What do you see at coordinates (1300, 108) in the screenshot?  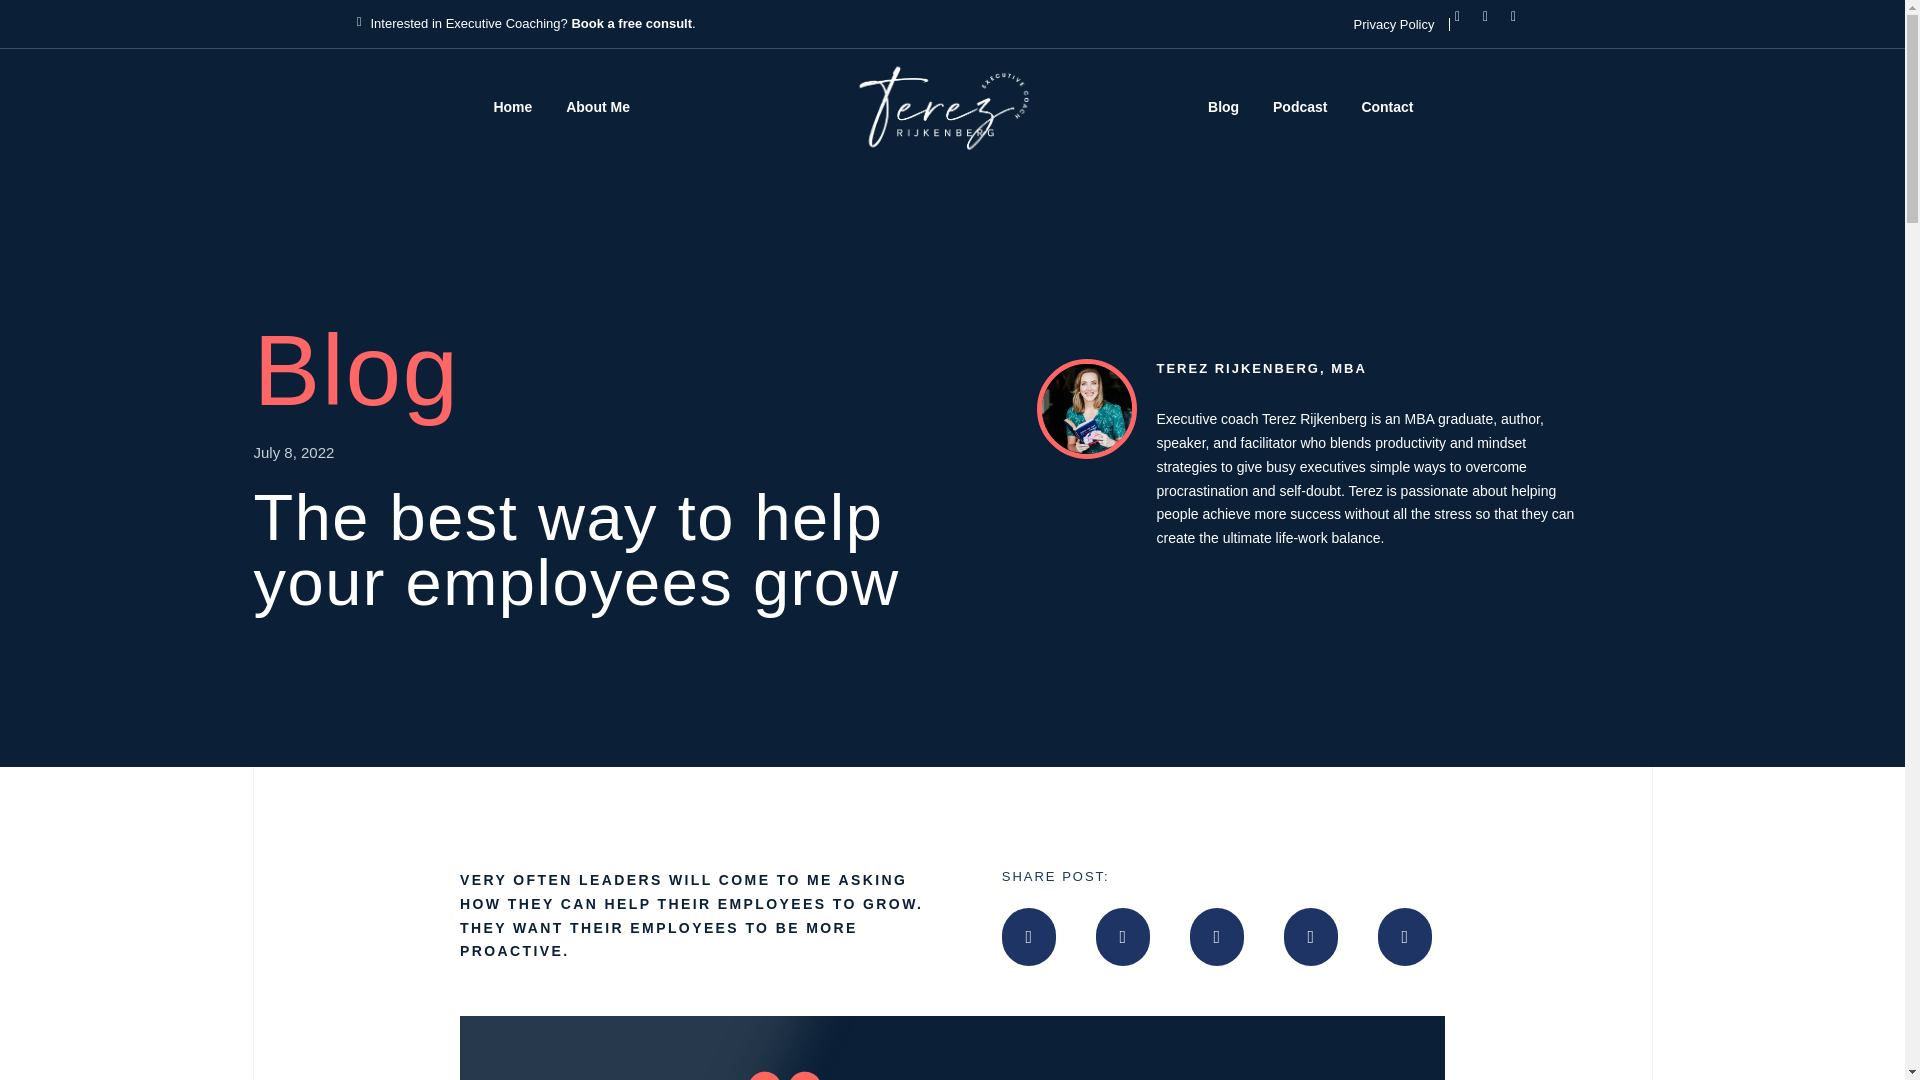 I see `Podcast` at bounding box center [1300, 108].